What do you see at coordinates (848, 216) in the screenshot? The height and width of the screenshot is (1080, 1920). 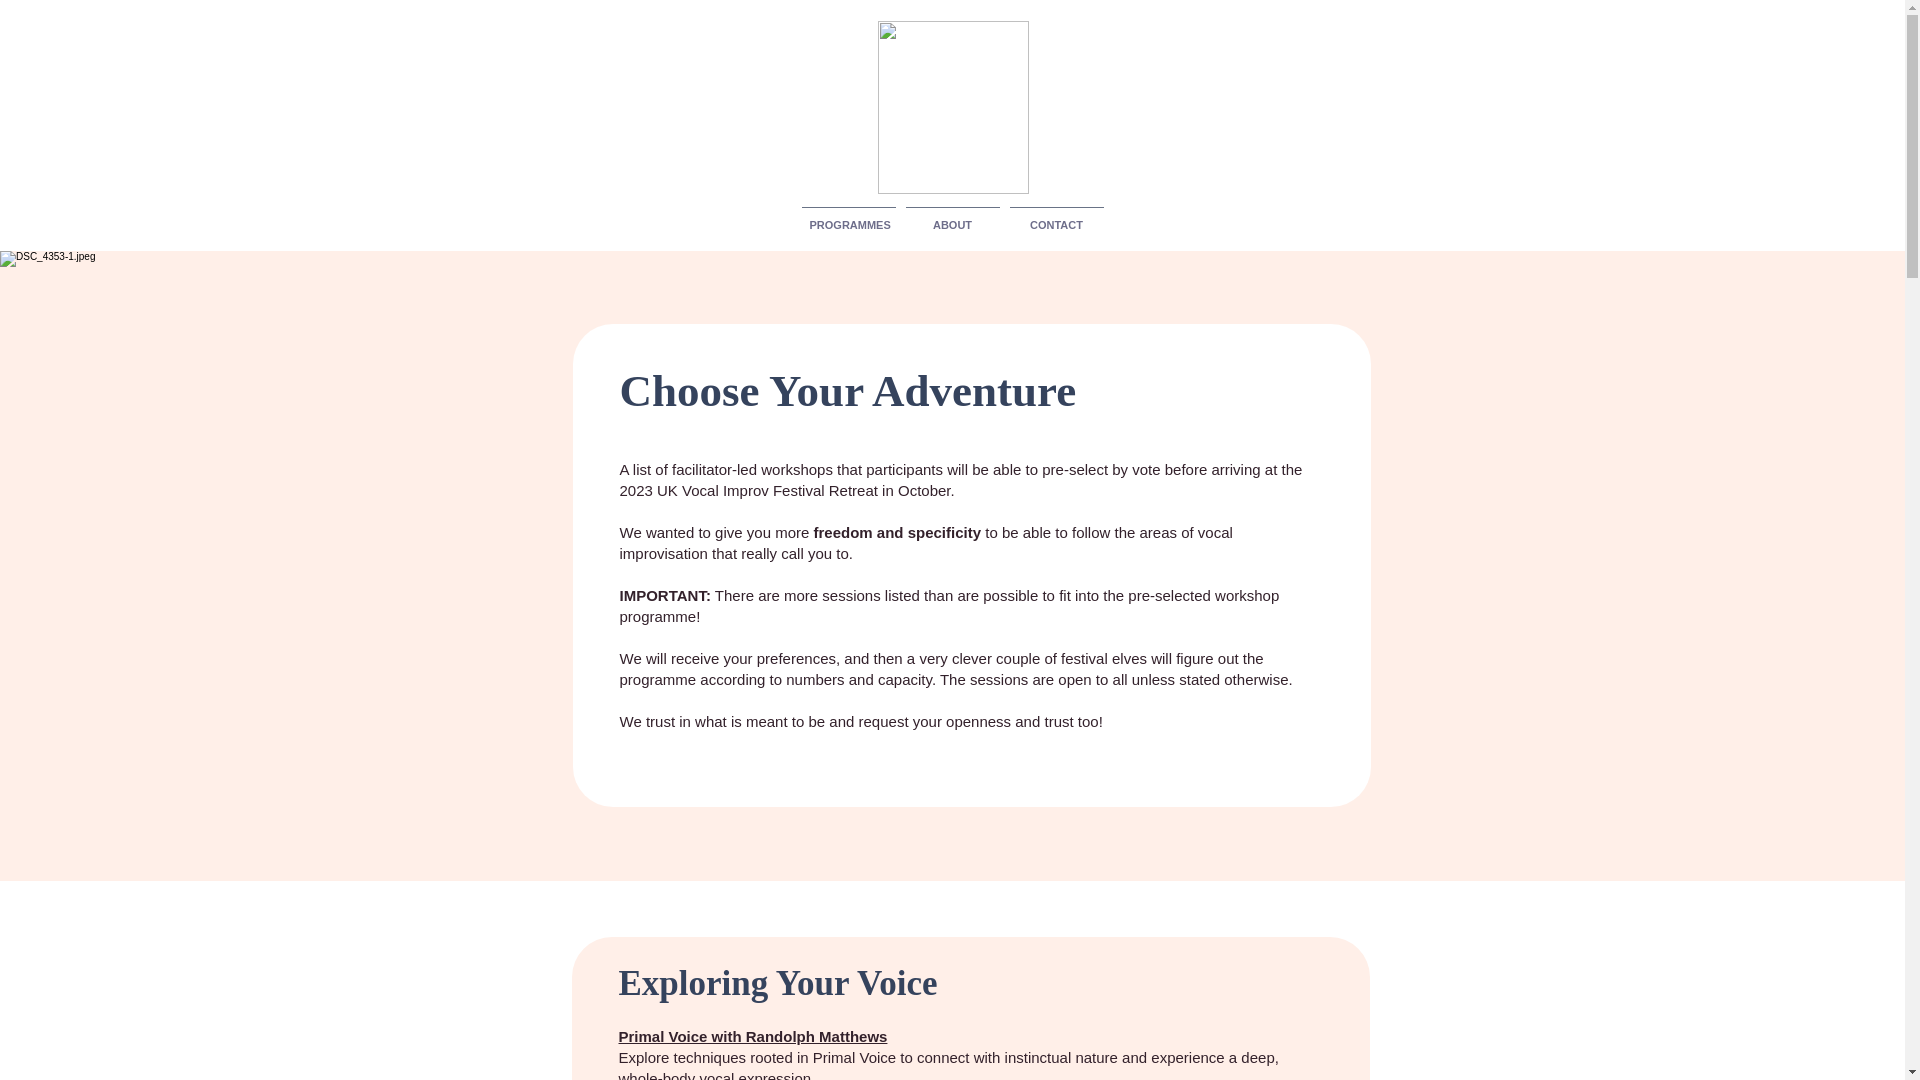 I see `PROGRAMMES` at bounding box center [848, 216].